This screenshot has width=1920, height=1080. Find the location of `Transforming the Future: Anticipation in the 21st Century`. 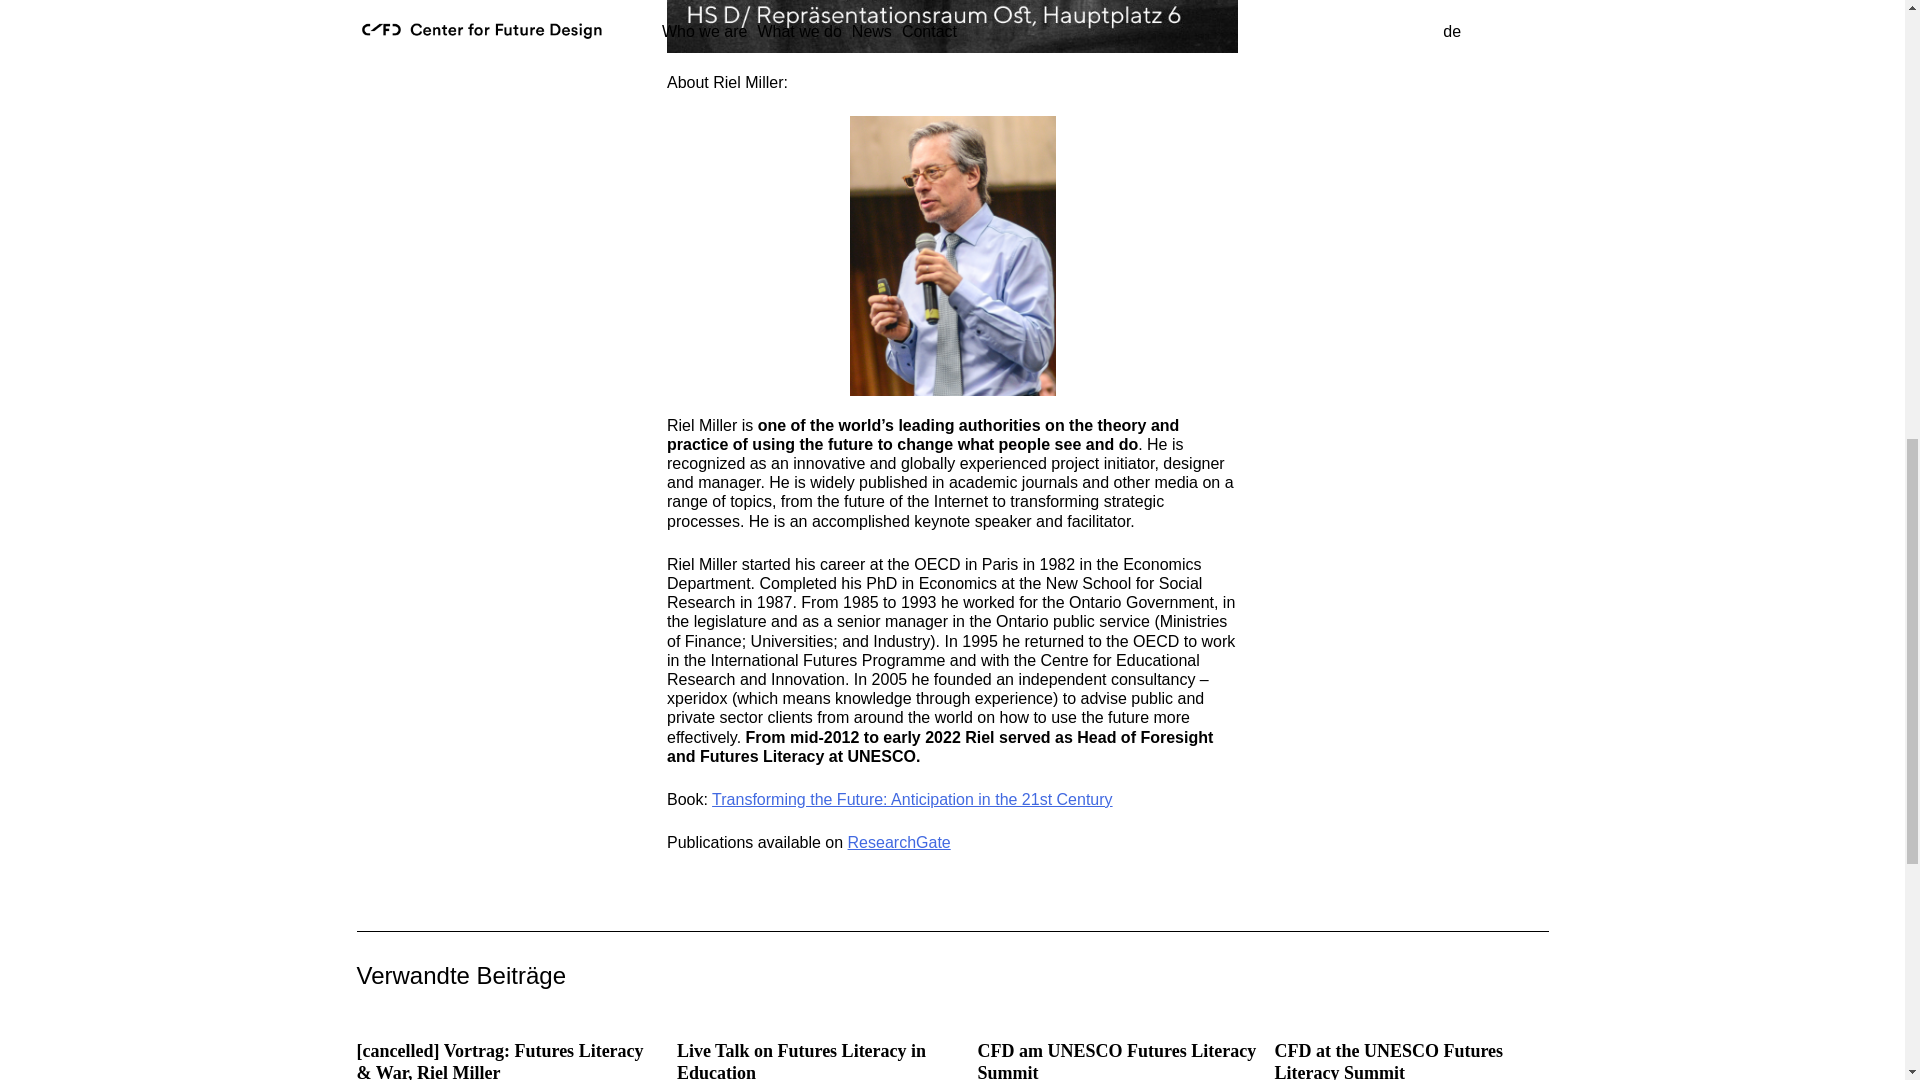

Transforming the Future: Anticipation in the 21st Century is located at coordinates (912, 798).